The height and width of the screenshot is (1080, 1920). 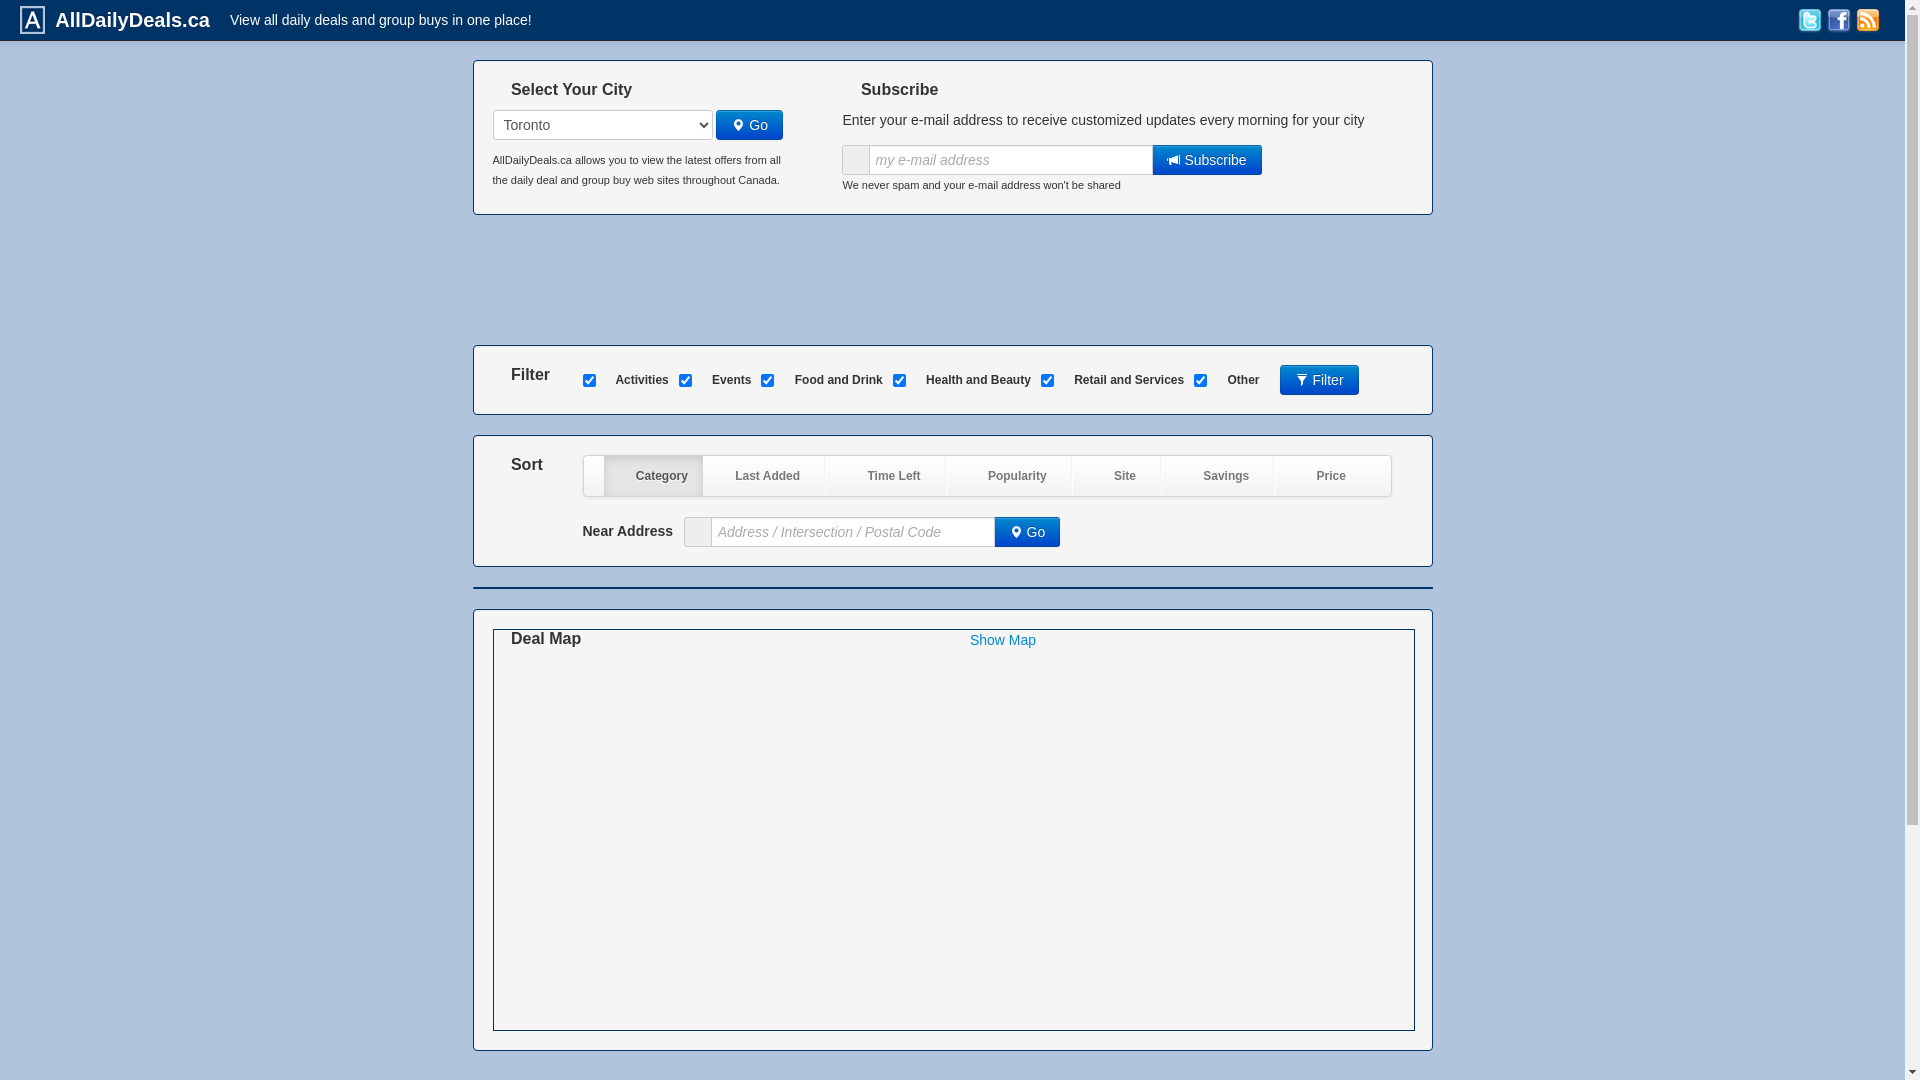 I want to click on Last Added, so click(x=759, y=476).